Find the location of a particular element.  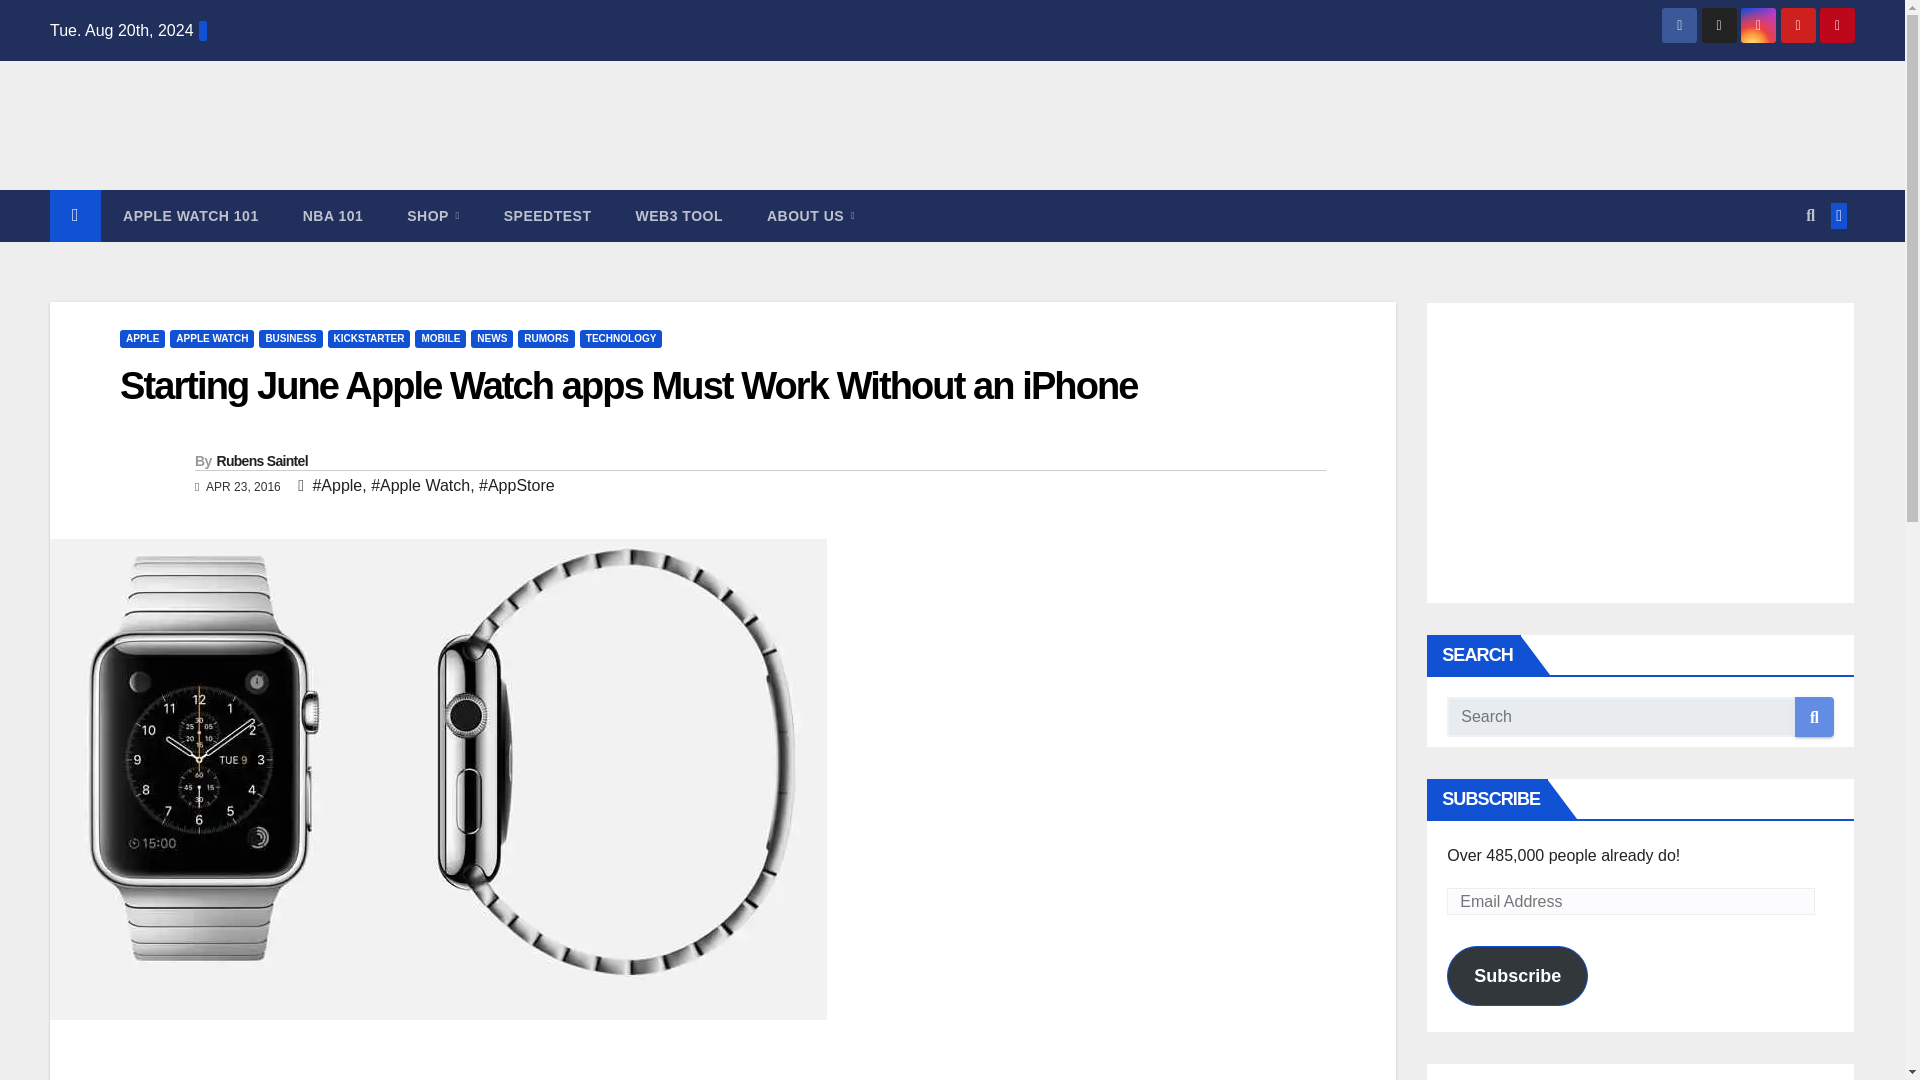

Shop is located at coordinates (433, 216).